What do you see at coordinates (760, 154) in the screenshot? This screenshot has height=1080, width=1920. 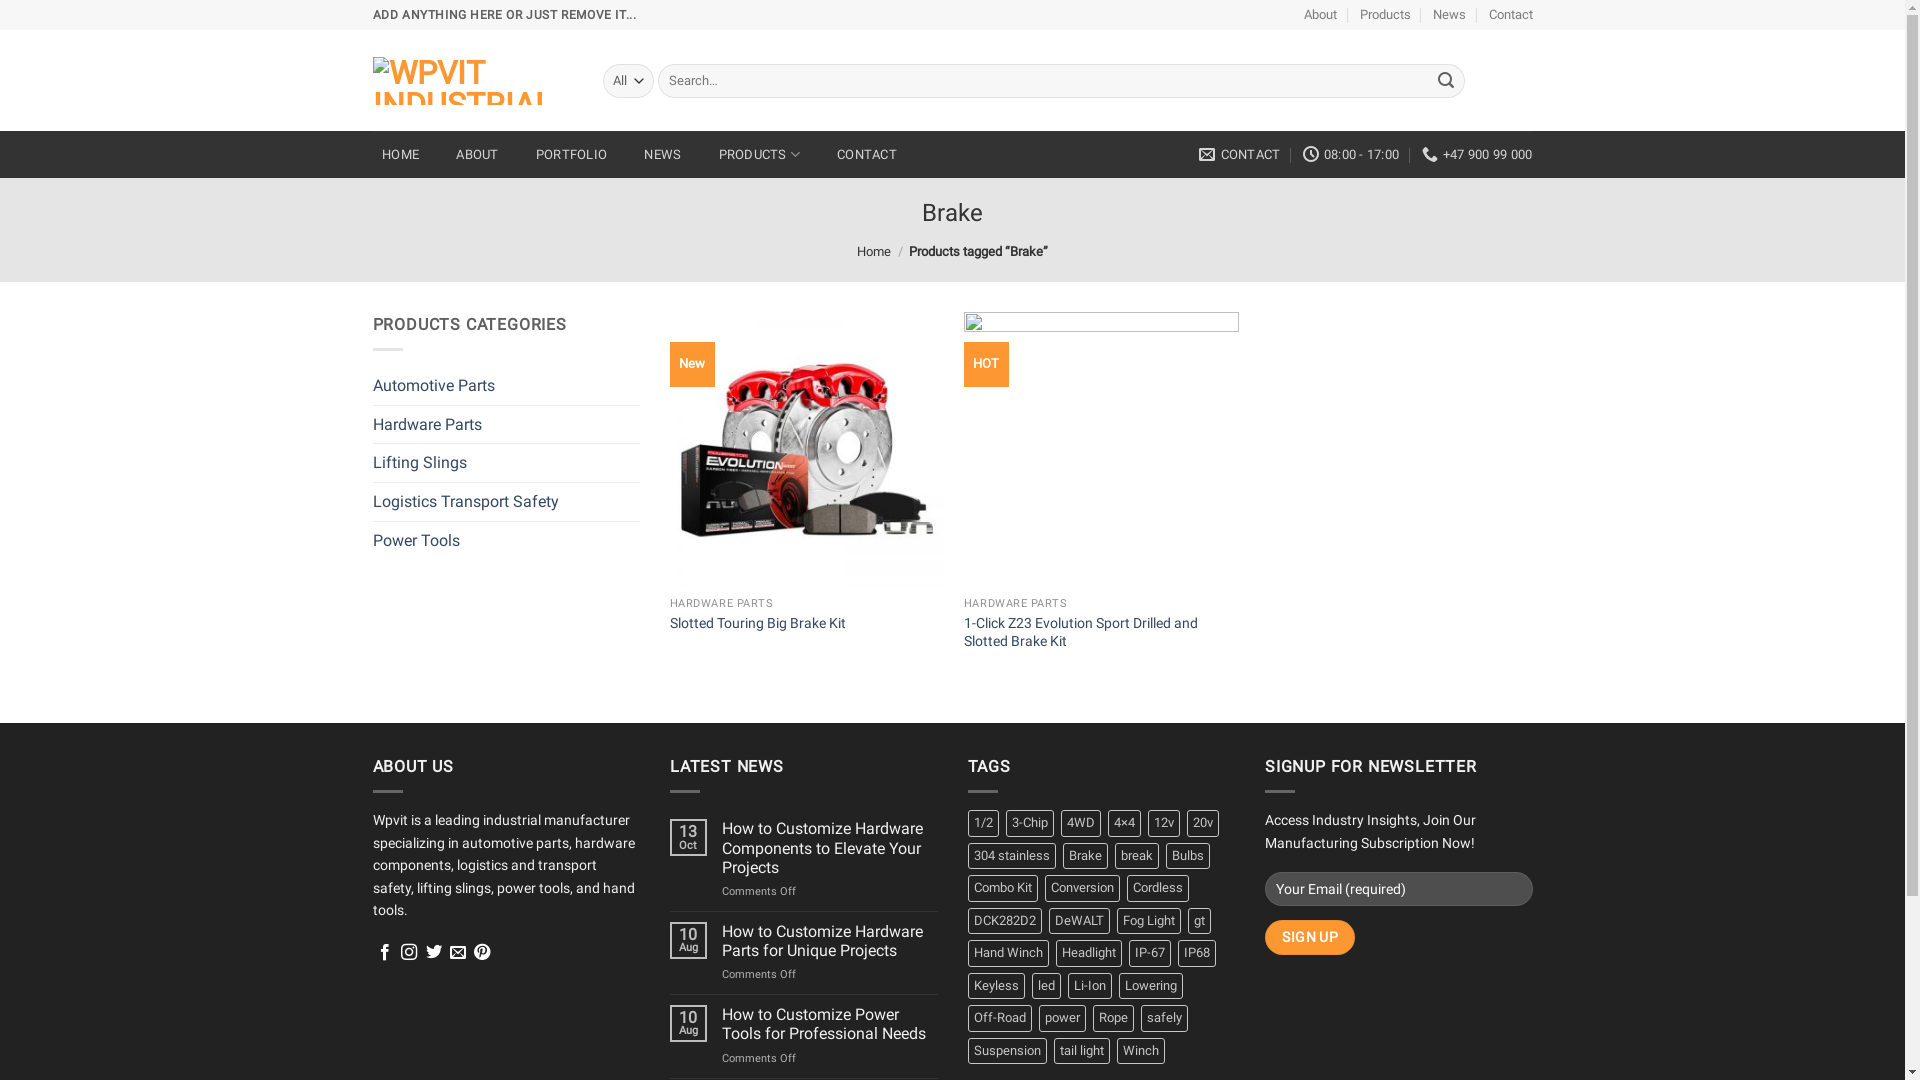 I see `PRODUCTS` at bounding box center [760, 154].